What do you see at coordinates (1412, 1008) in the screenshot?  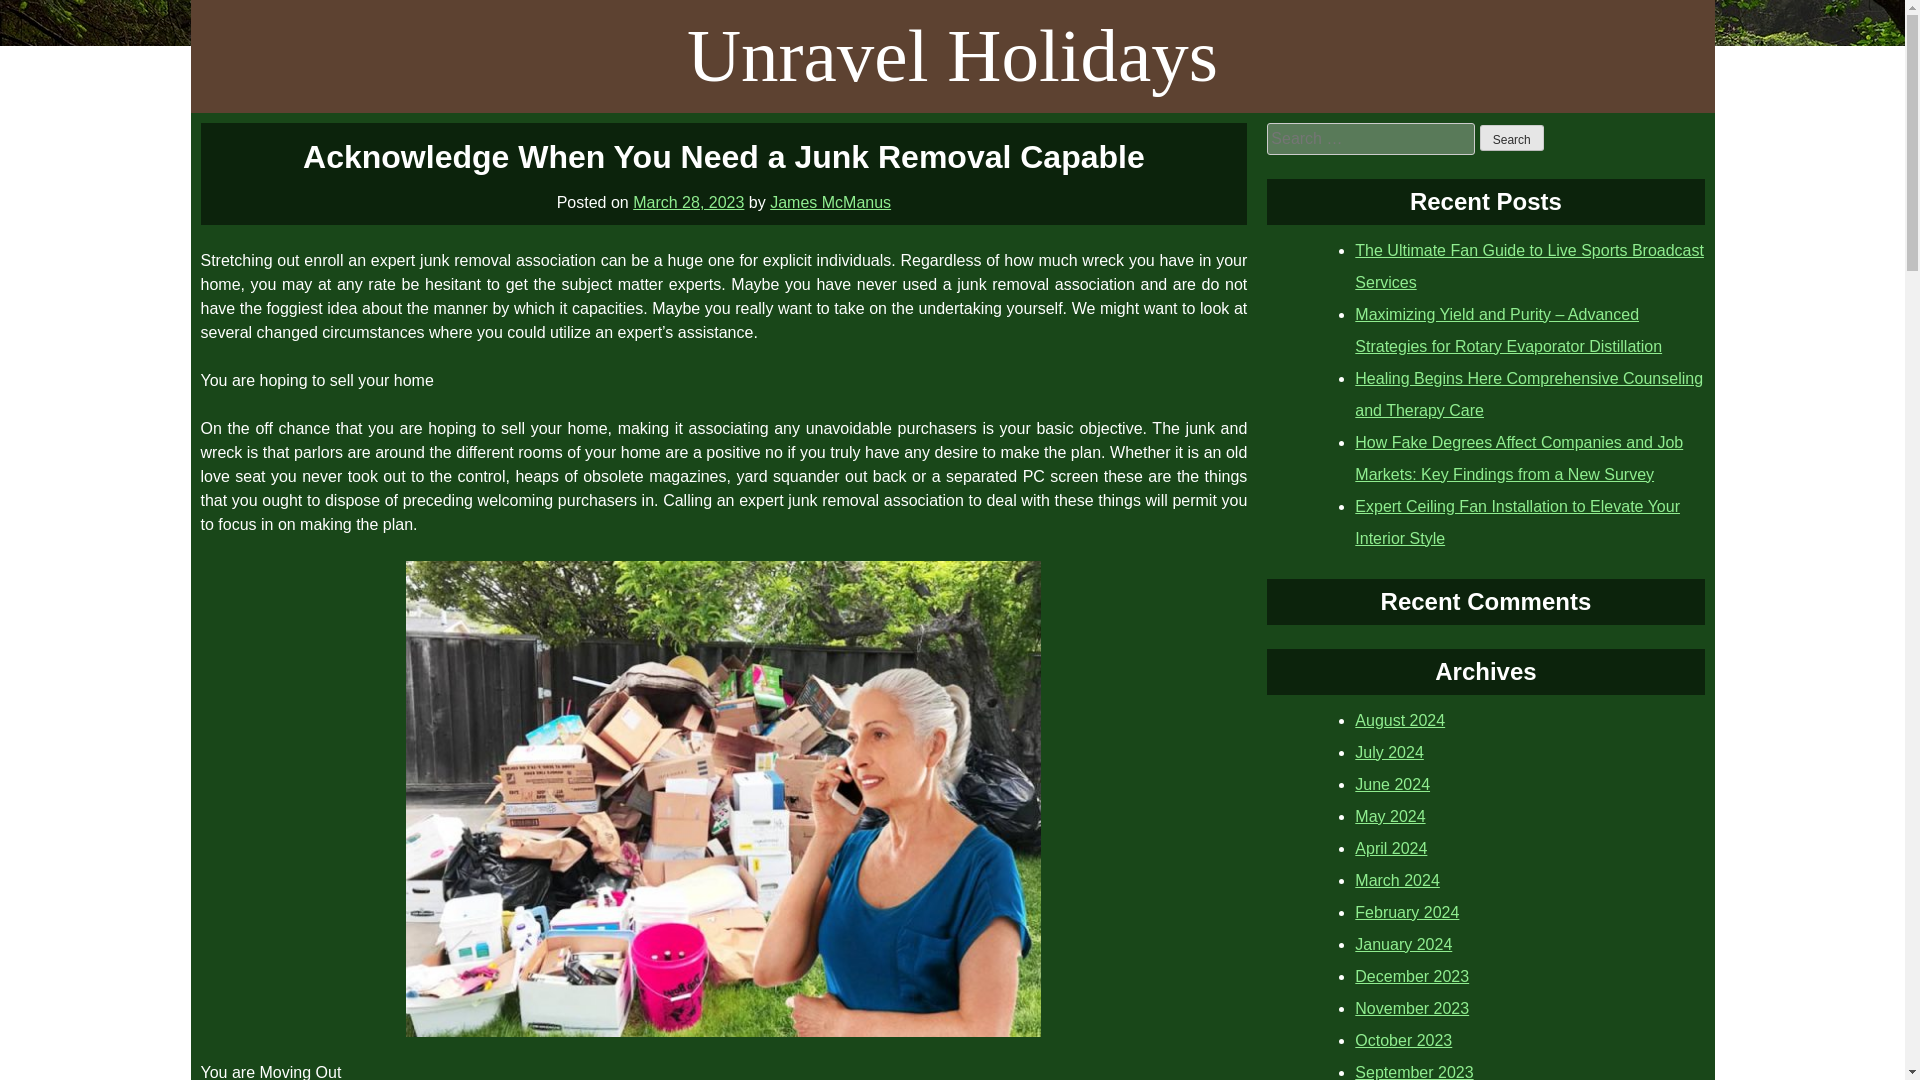 I see `November 2023` at bounding box center [1412, 1008].